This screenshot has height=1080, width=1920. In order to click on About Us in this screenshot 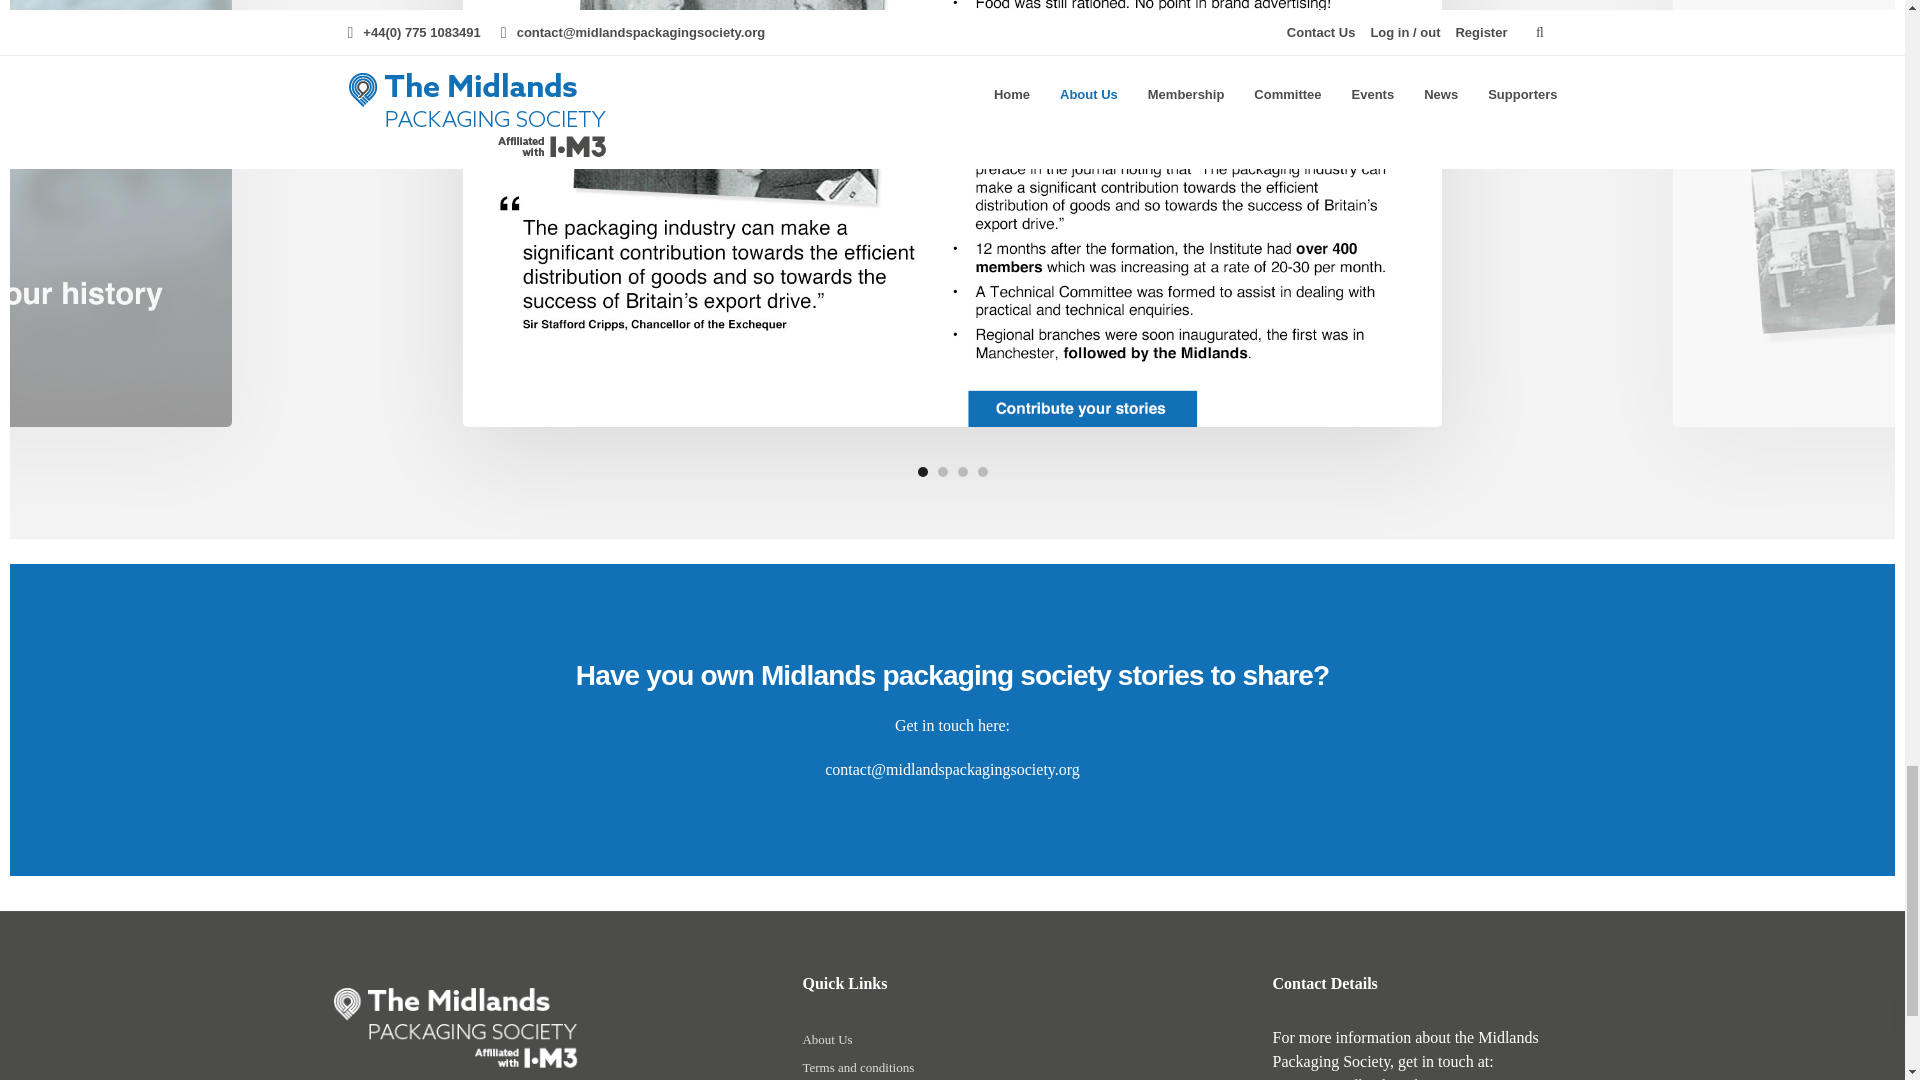, I will do `click(827, 1042)`.